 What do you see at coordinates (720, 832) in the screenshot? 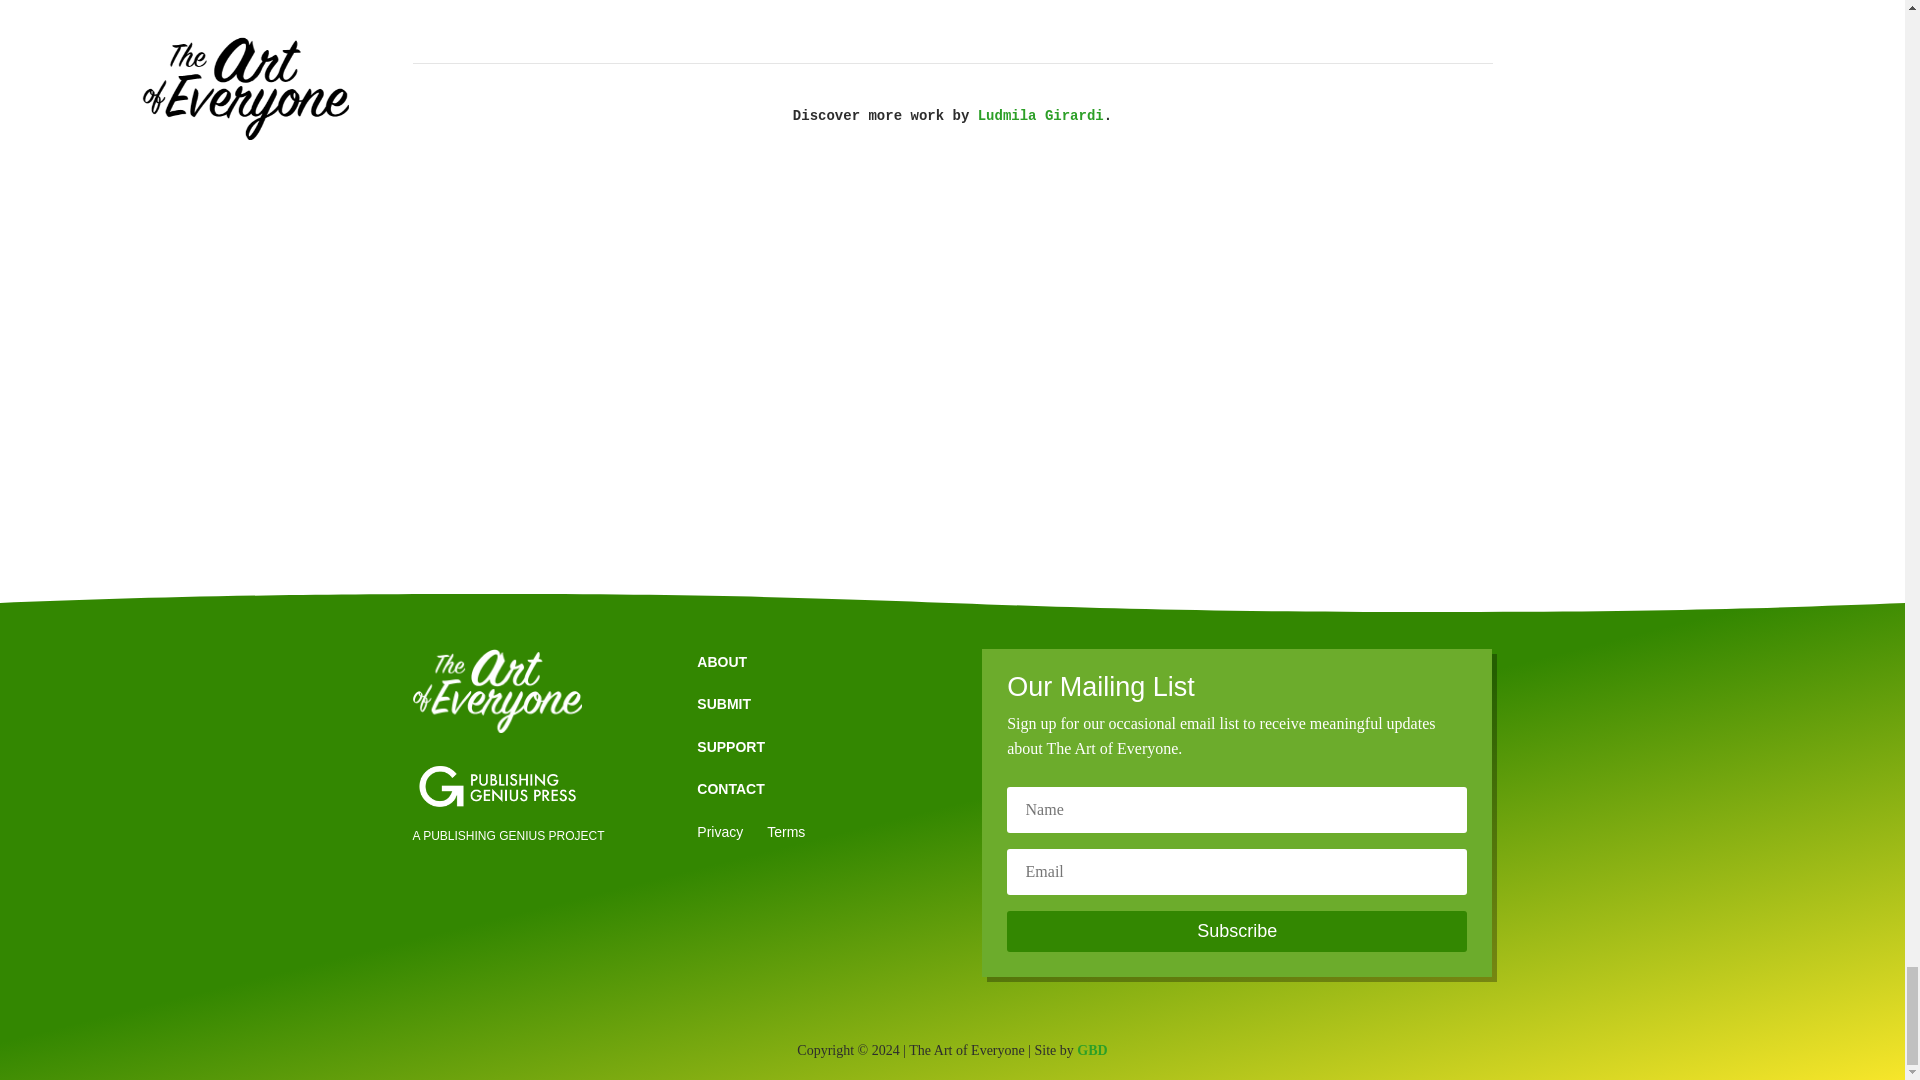
I see `Privacy` at bounding box center [720, 832].